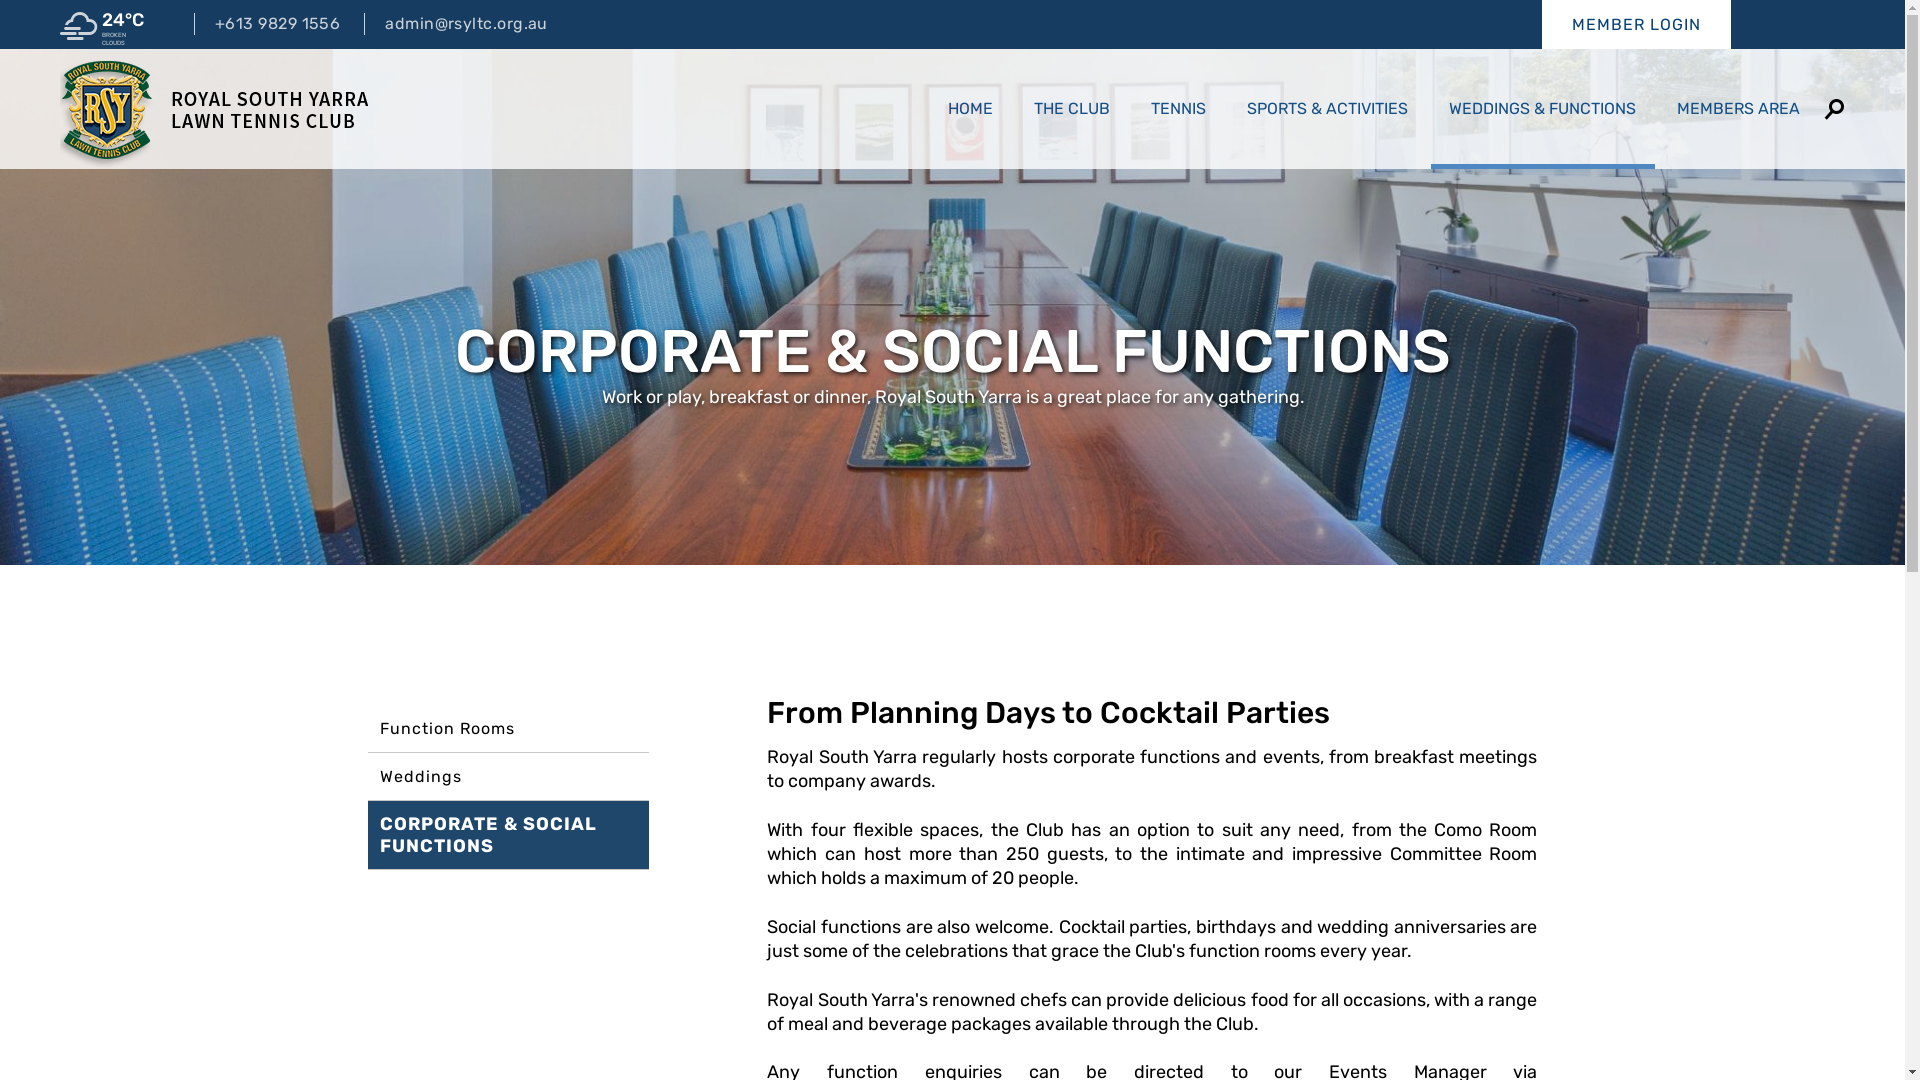  I want to click on SEARCH, so click(1834, 110).